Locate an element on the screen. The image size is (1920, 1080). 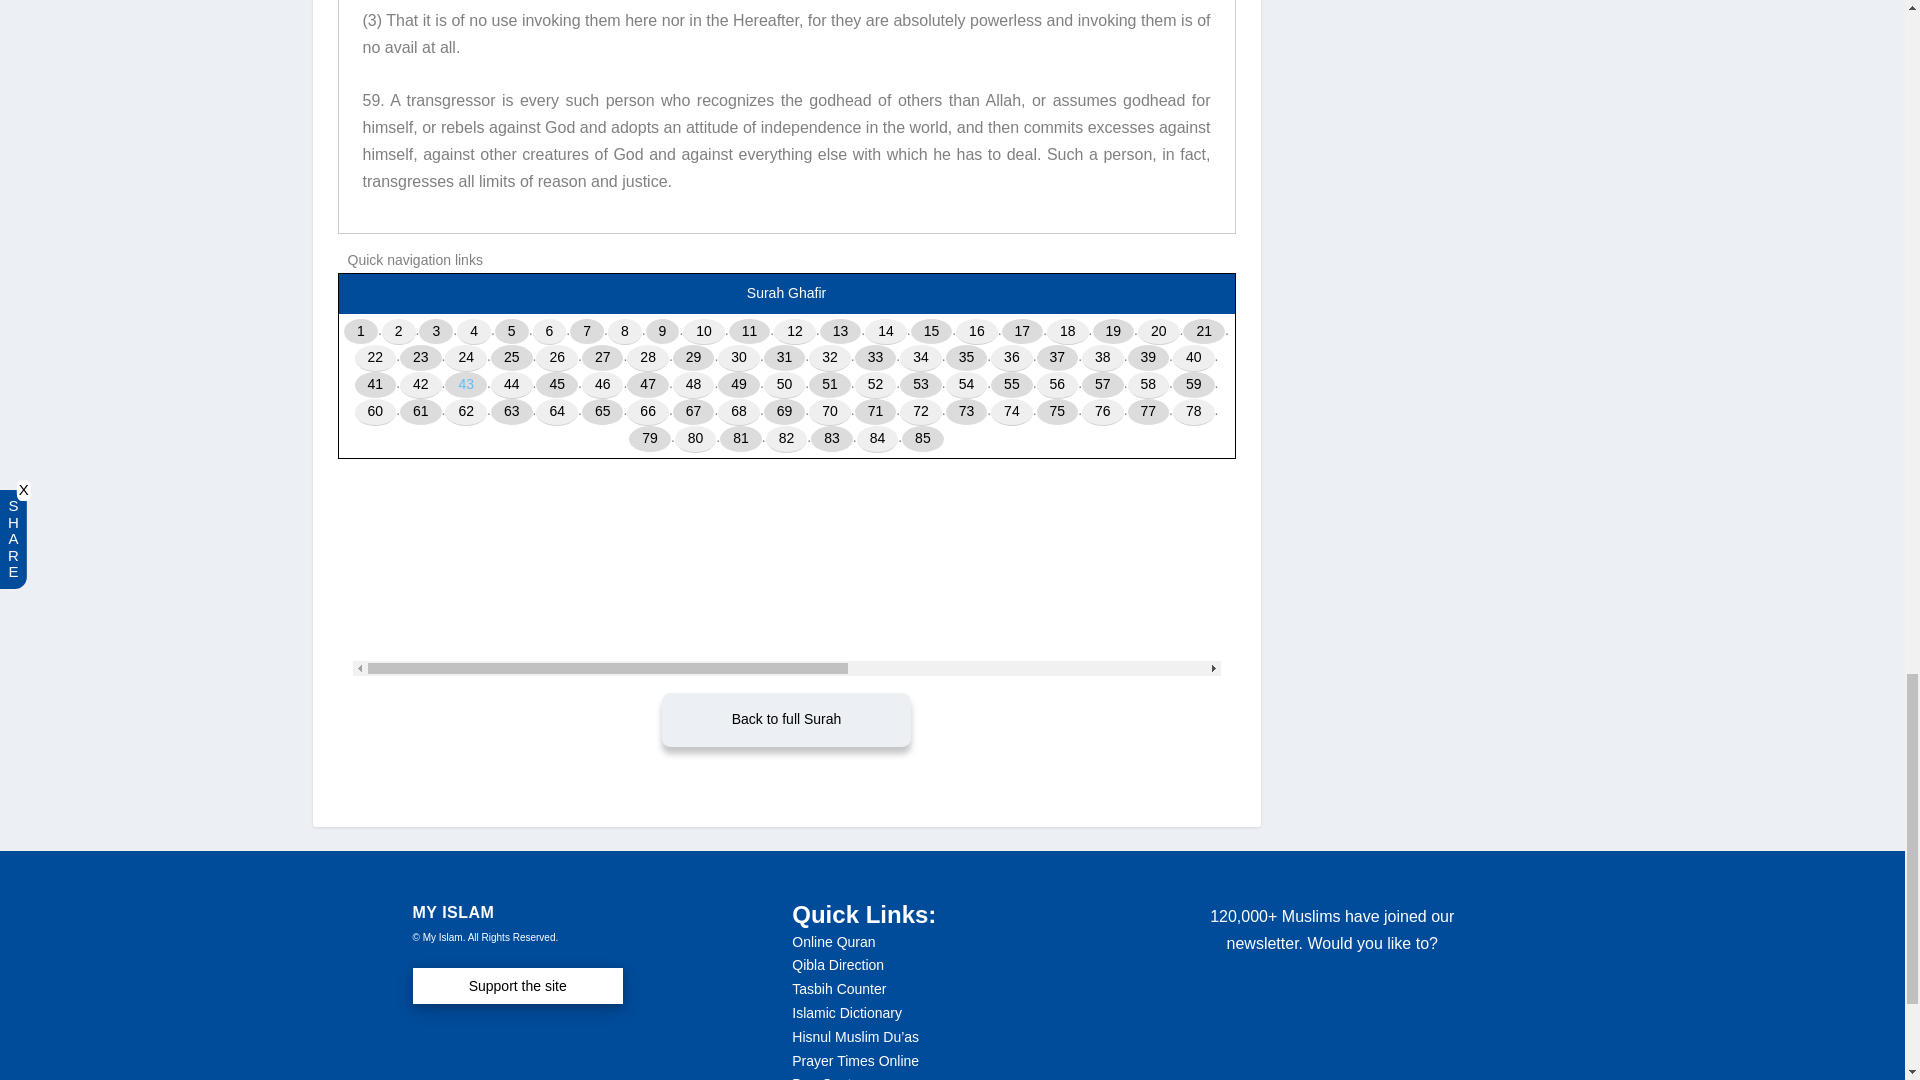
8 is located at coordinates (624, 332).